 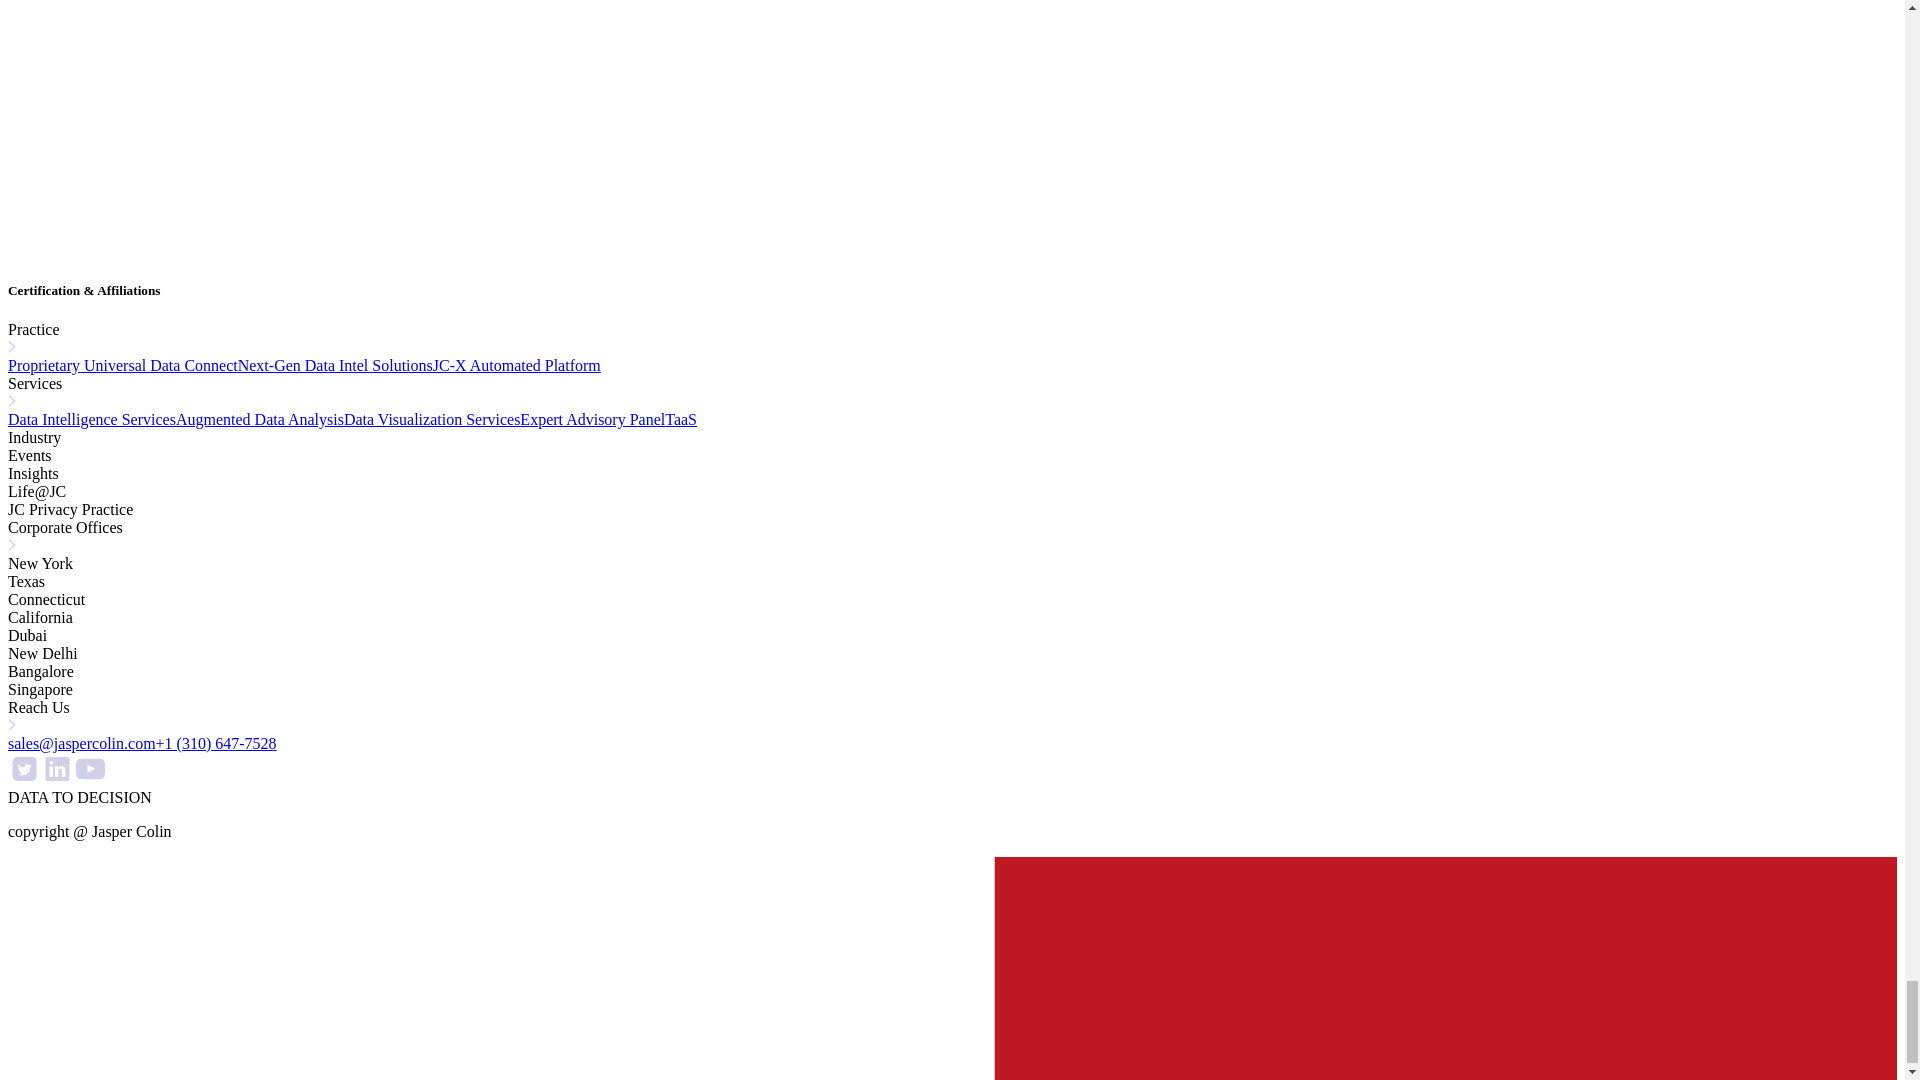 I want to click on Next-Gen Data Intel Solutions, so click(x=336, y=365).